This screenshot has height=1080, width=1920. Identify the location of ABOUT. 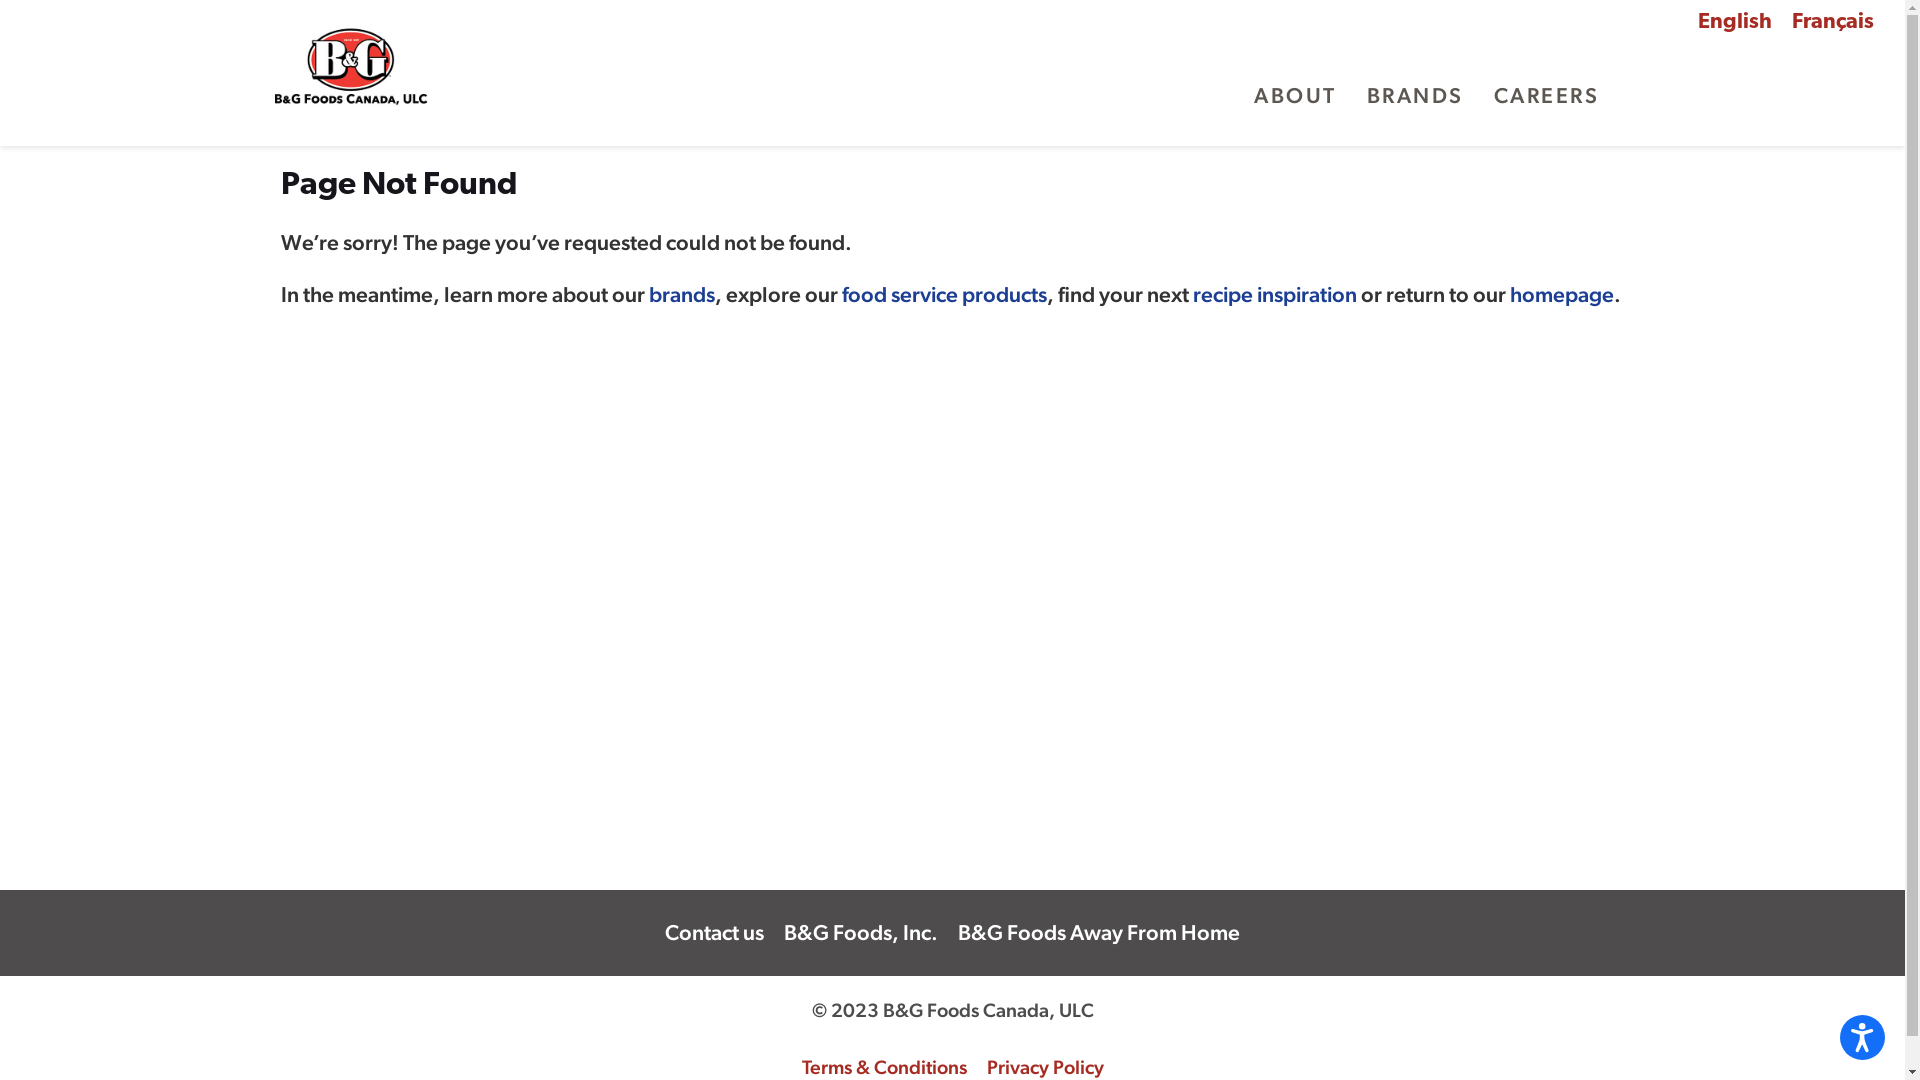
(1300, 96).